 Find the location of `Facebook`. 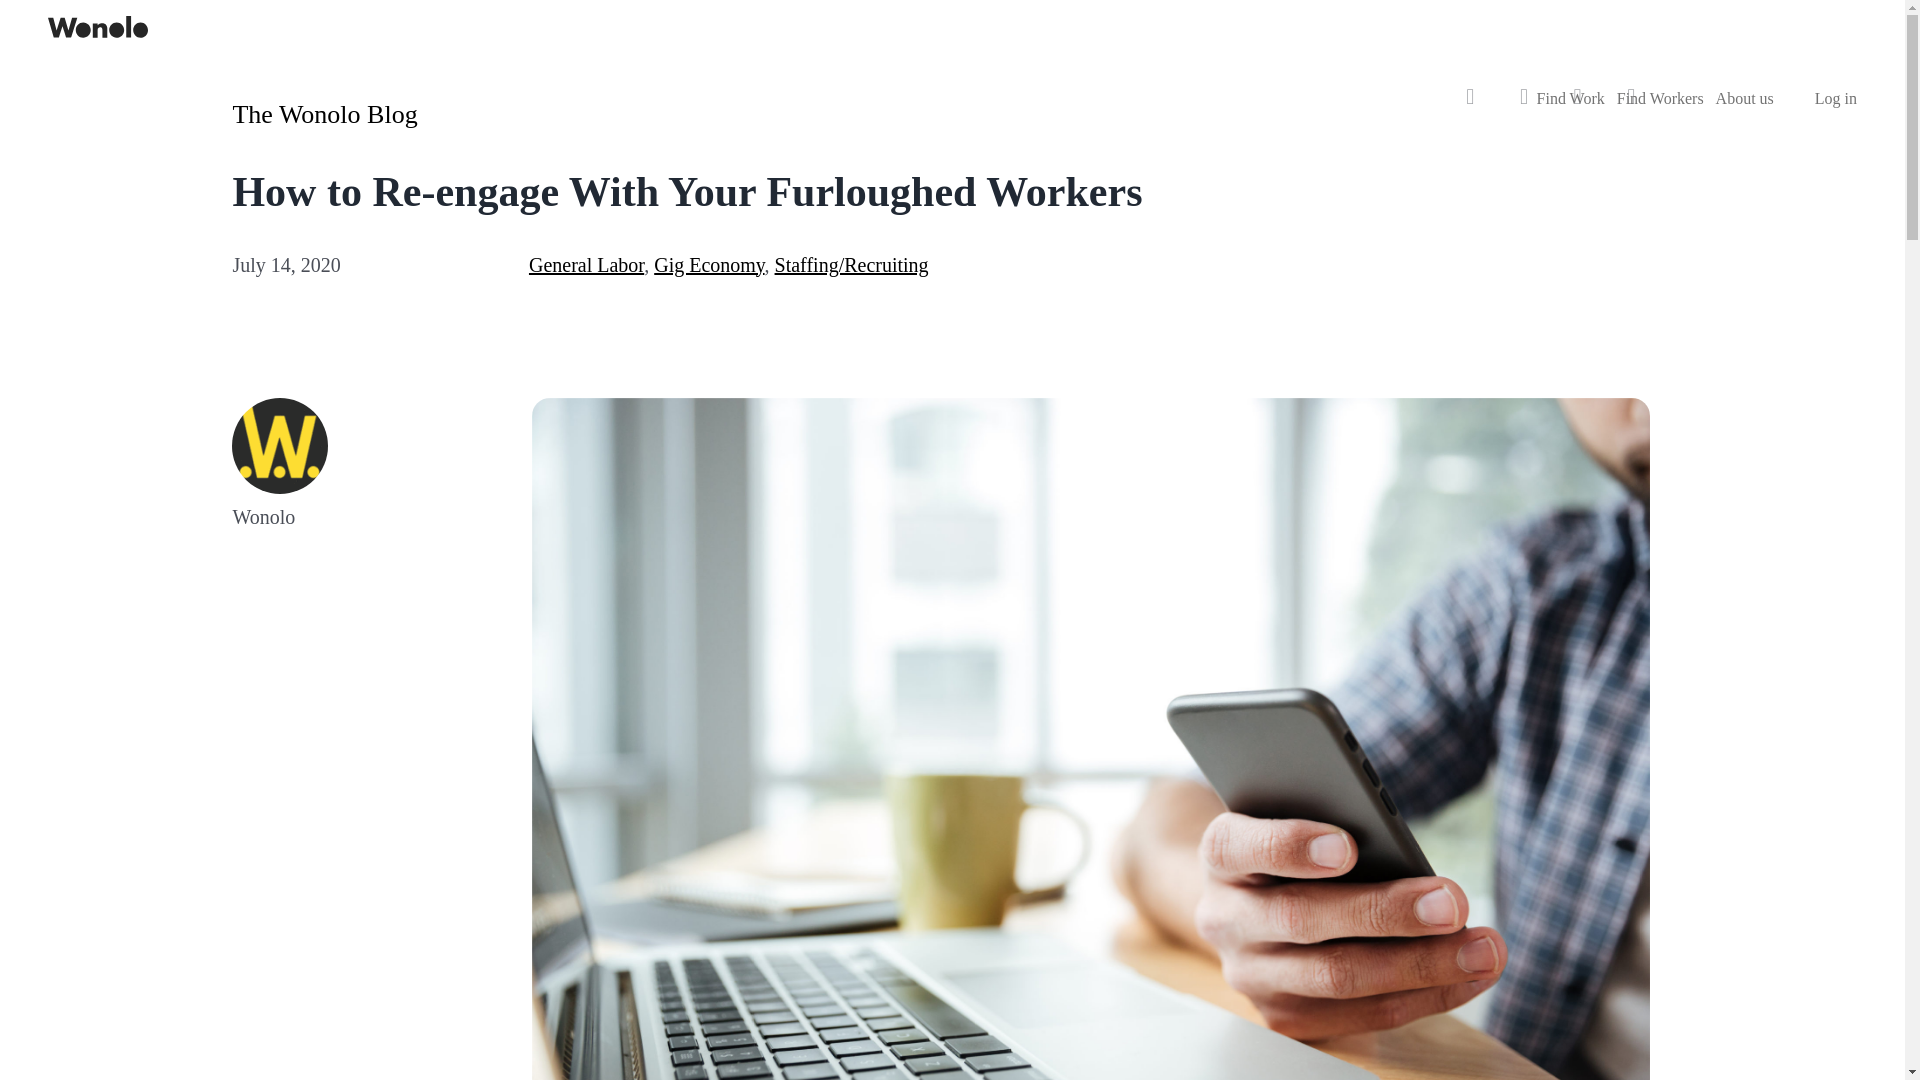

Facebook is located at coordinates (1471, 106).